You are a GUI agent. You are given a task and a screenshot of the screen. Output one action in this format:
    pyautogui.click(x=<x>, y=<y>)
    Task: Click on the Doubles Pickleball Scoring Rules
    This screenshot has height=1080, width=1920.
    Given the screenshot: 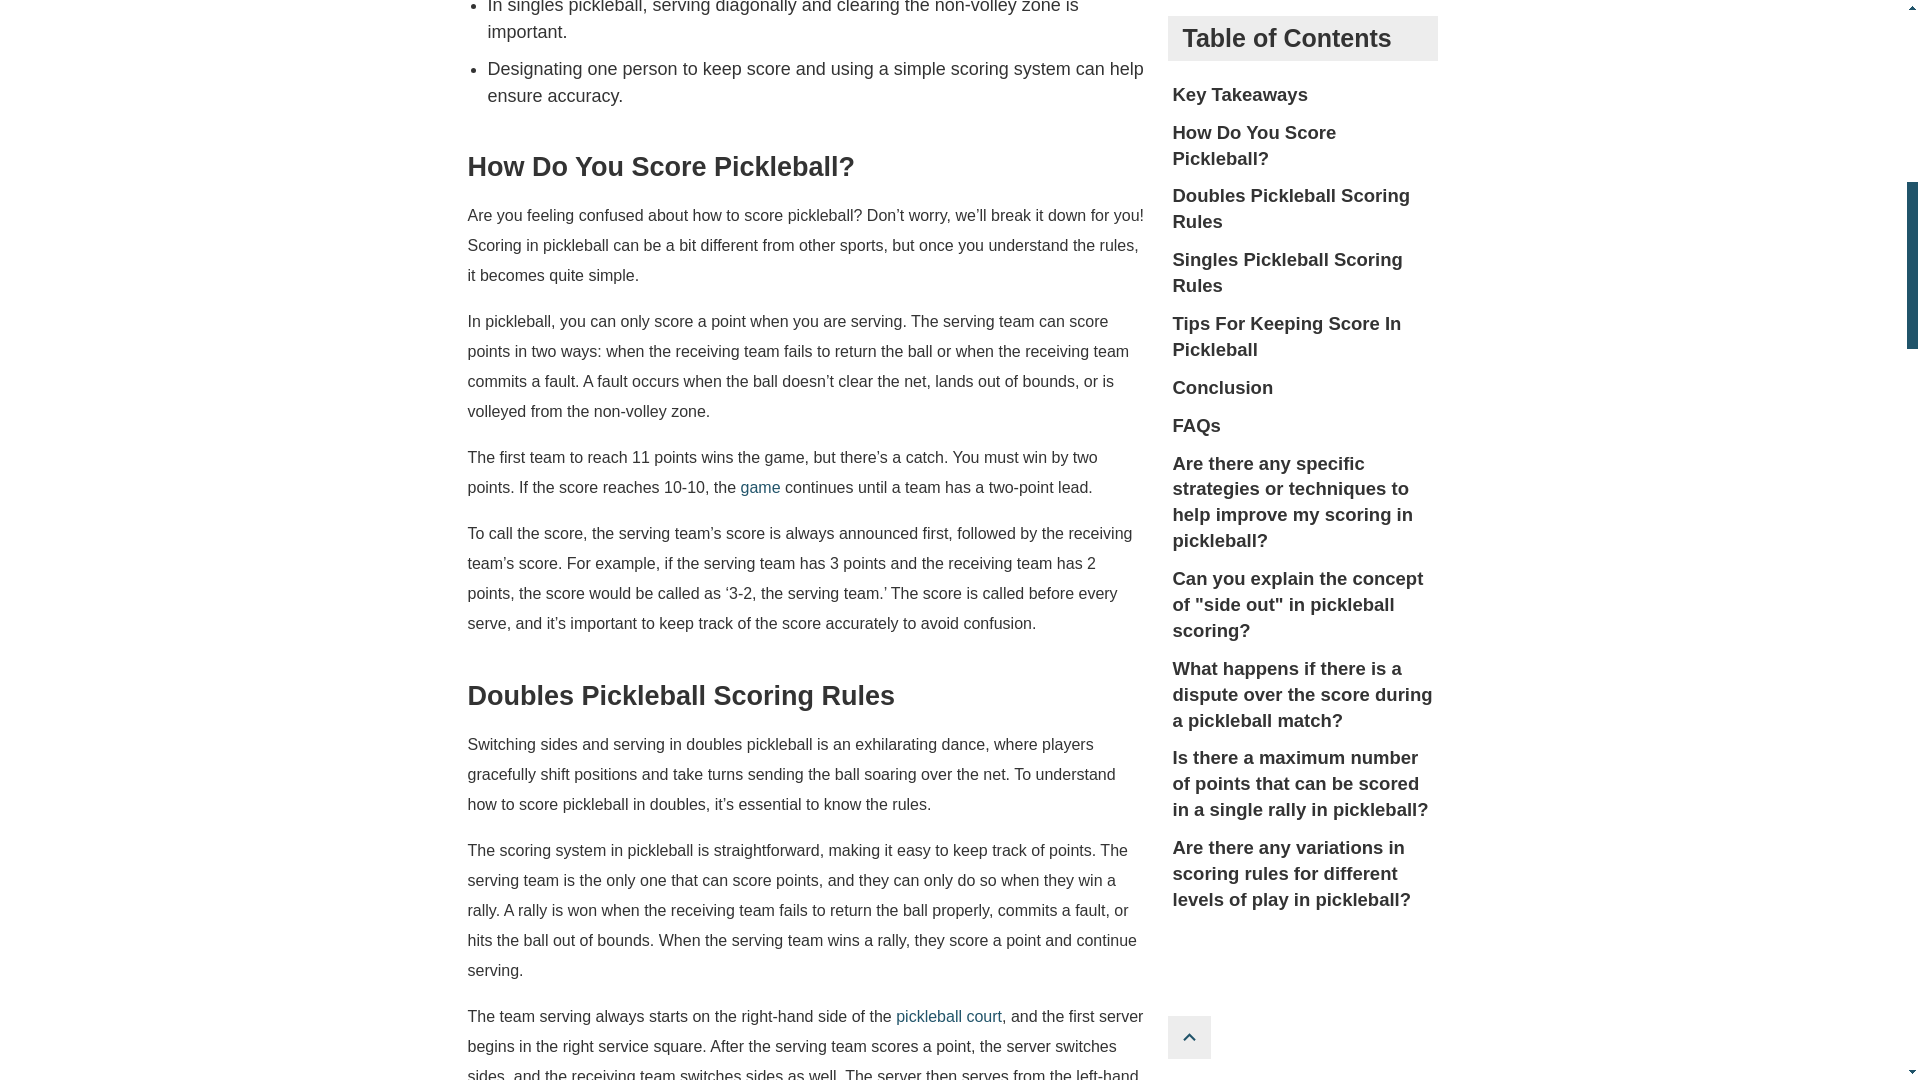 What is the action you would take?
    pyautogui.click(x=1304, y=8)
    